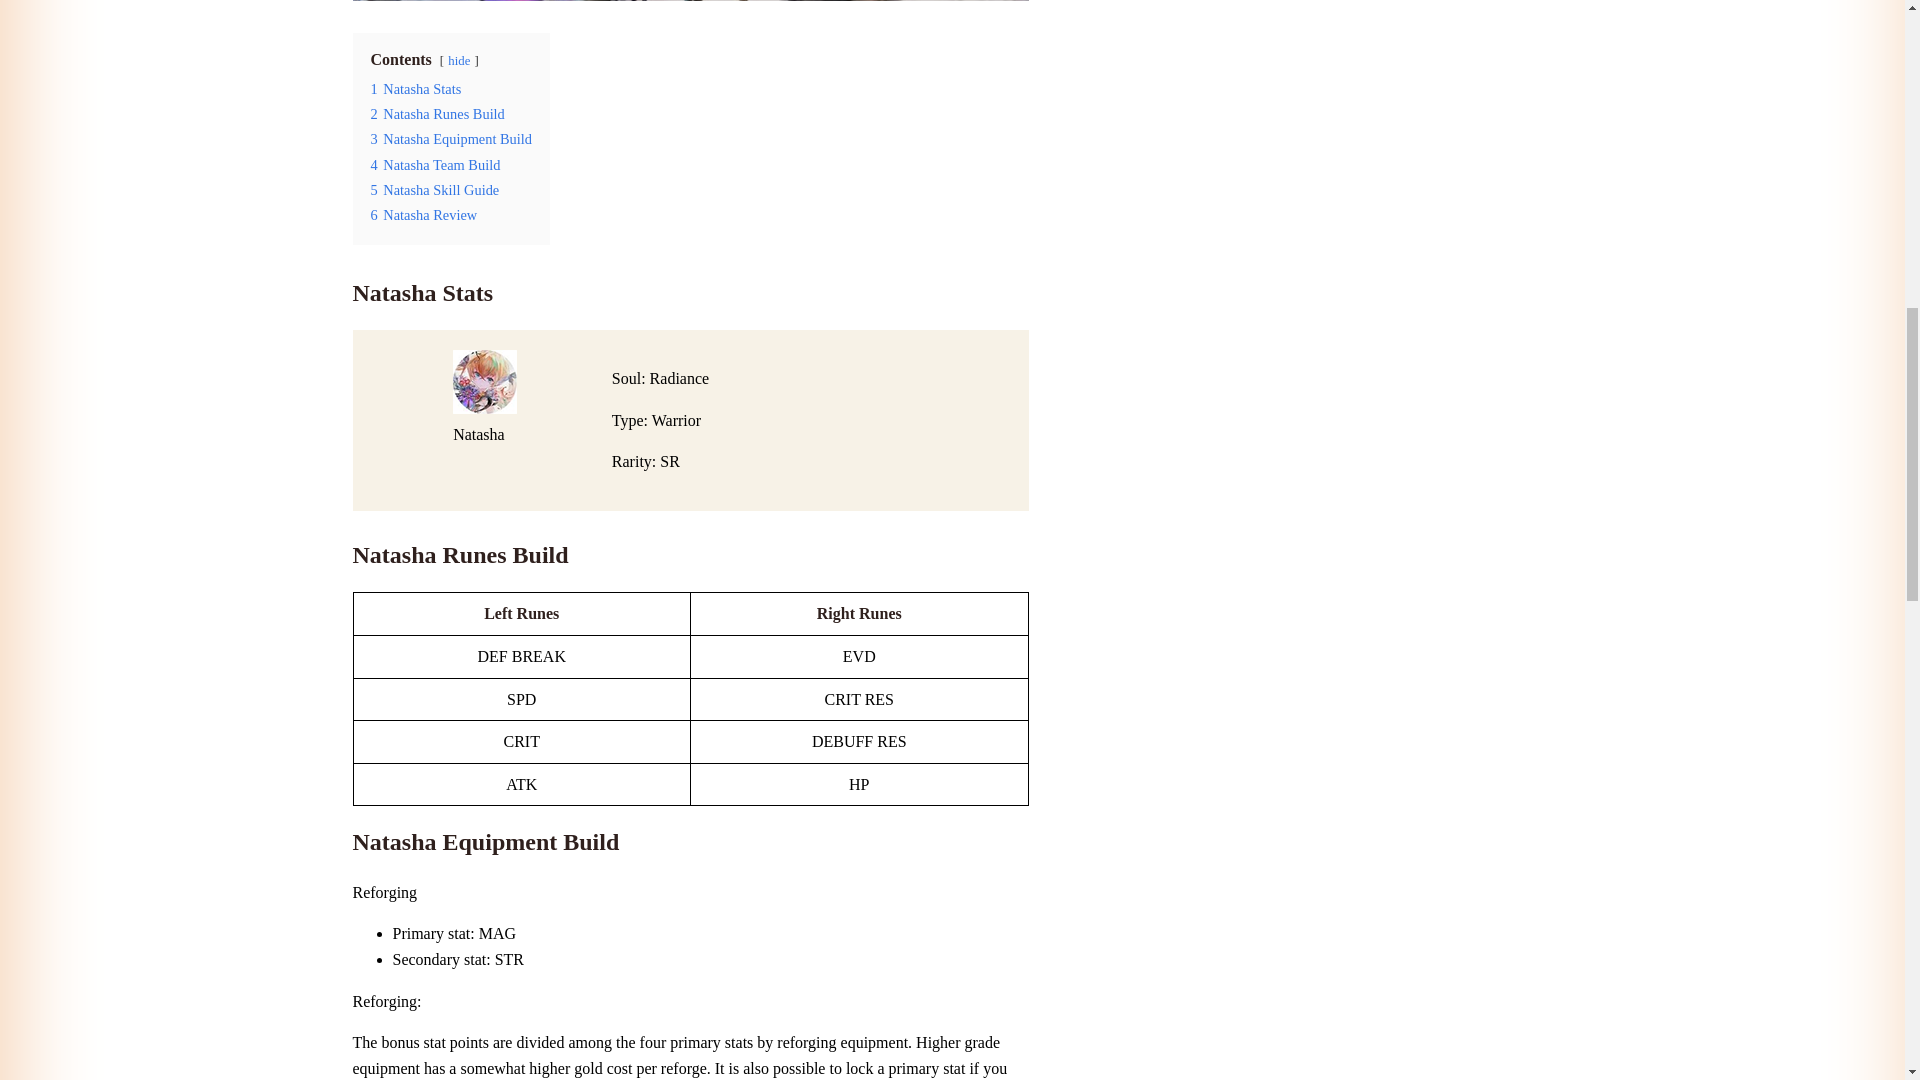 The width and height of the screenshot is (1920, 1080). I want to click on 2 Natasha Runes Build, so click(436, 114).